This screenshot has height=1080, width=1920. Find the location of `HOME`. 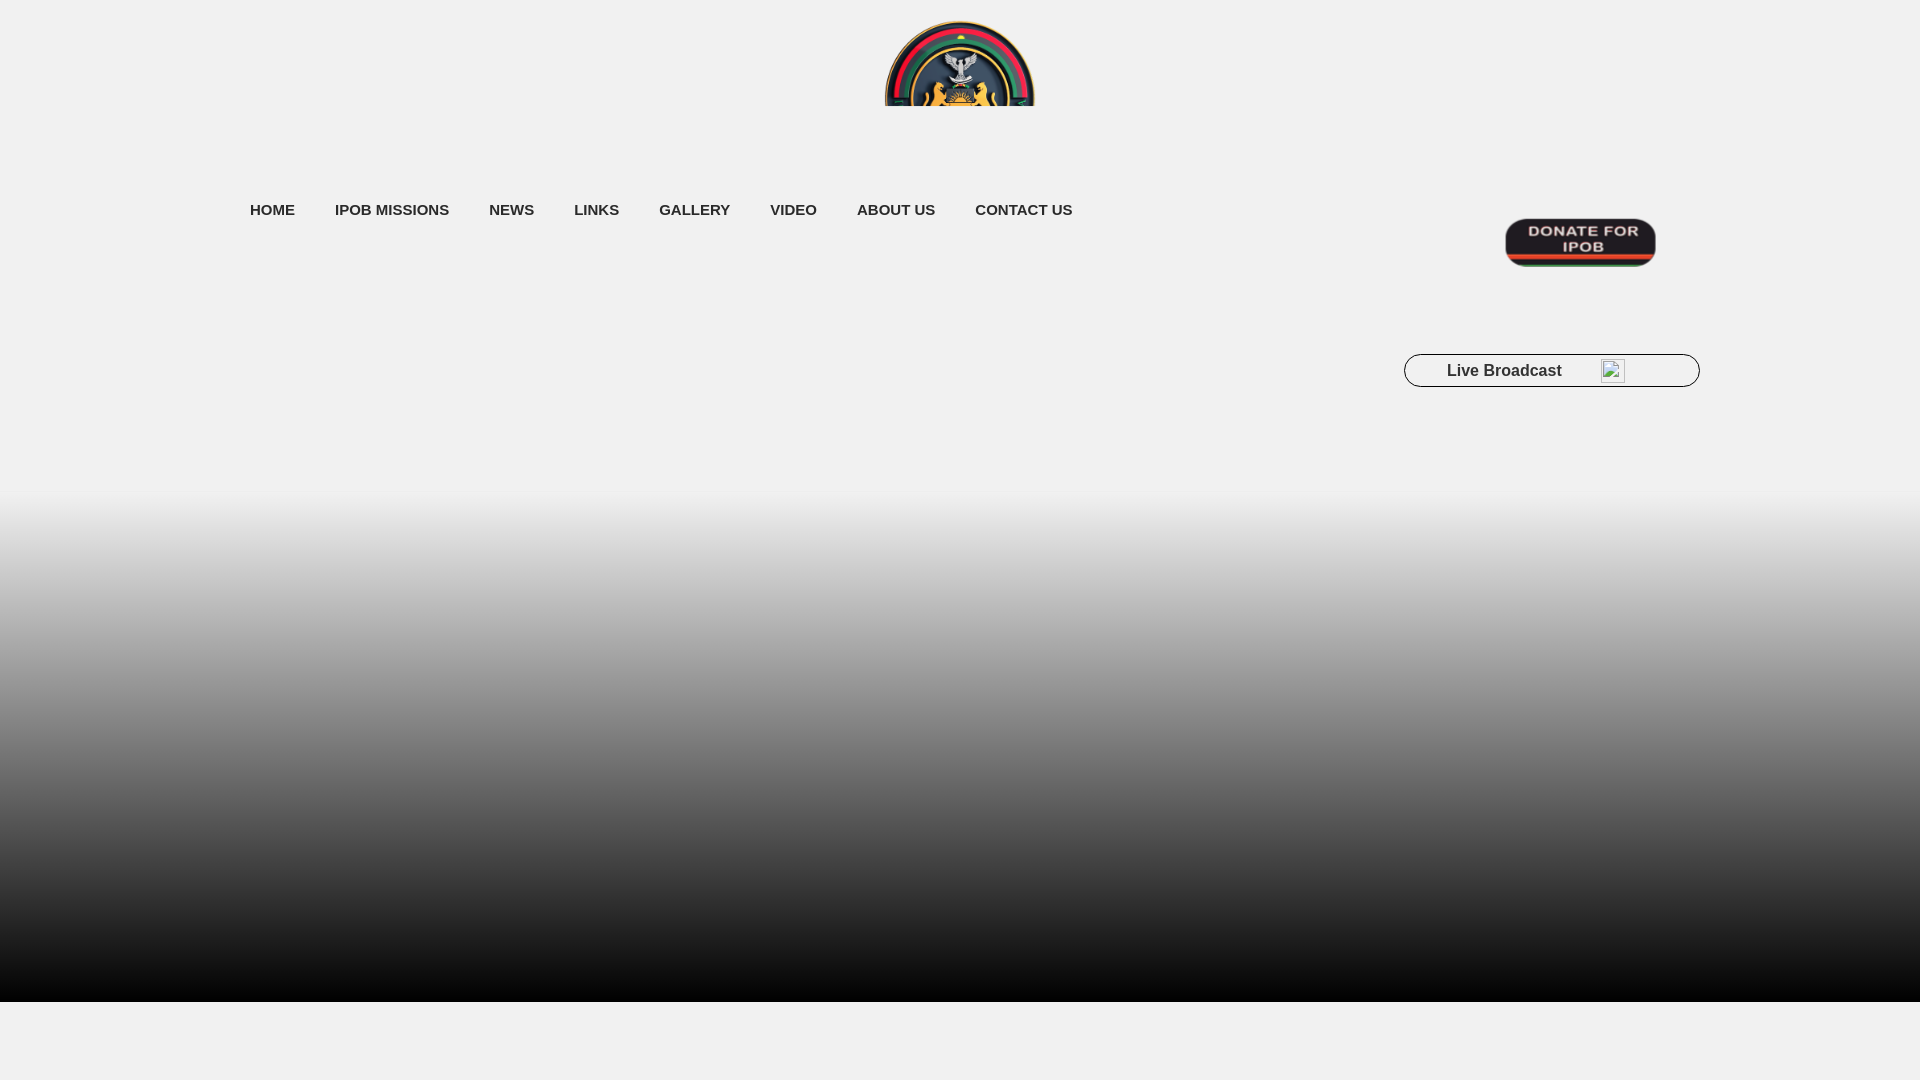

HOME is located at coordinates (272, 210).